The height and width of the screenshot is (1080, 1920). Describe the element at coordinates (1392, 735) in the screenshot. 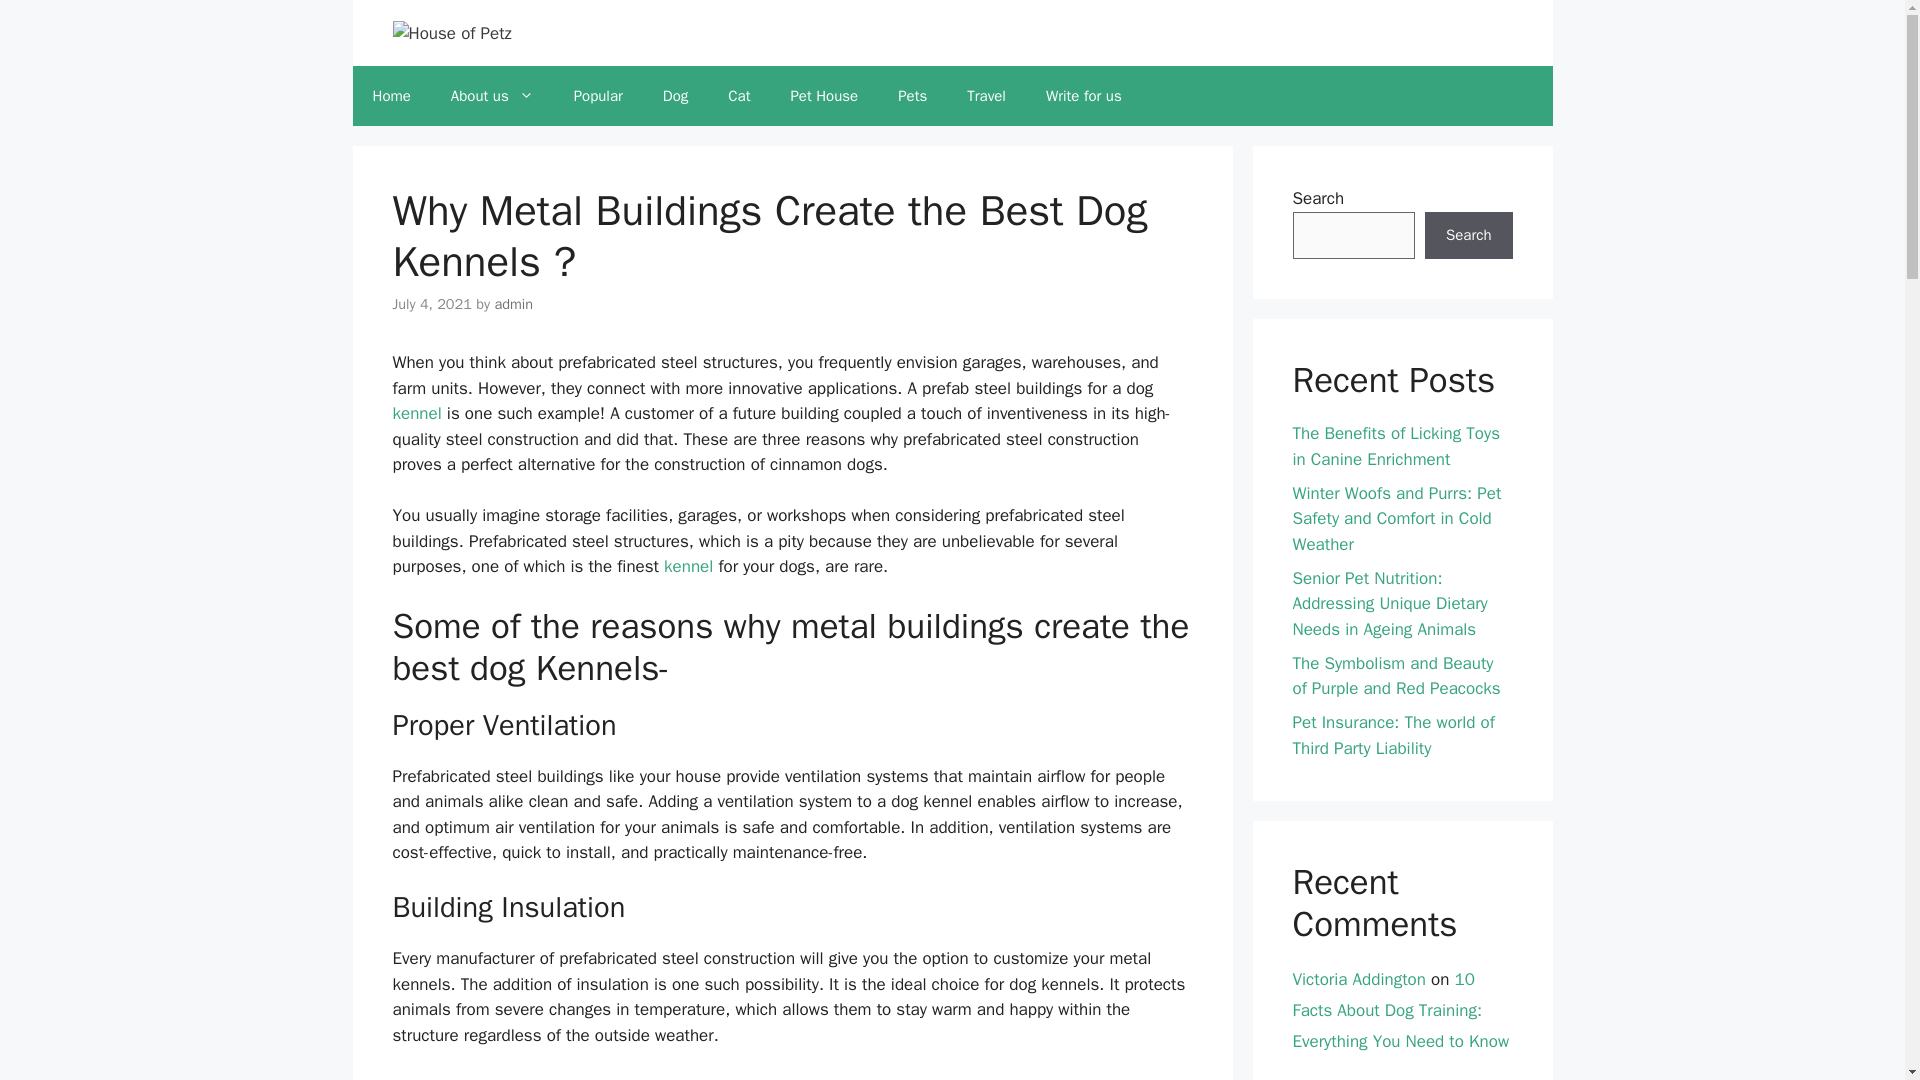

I see `Pet Insurance: The world of Third Party Liability` at that location.